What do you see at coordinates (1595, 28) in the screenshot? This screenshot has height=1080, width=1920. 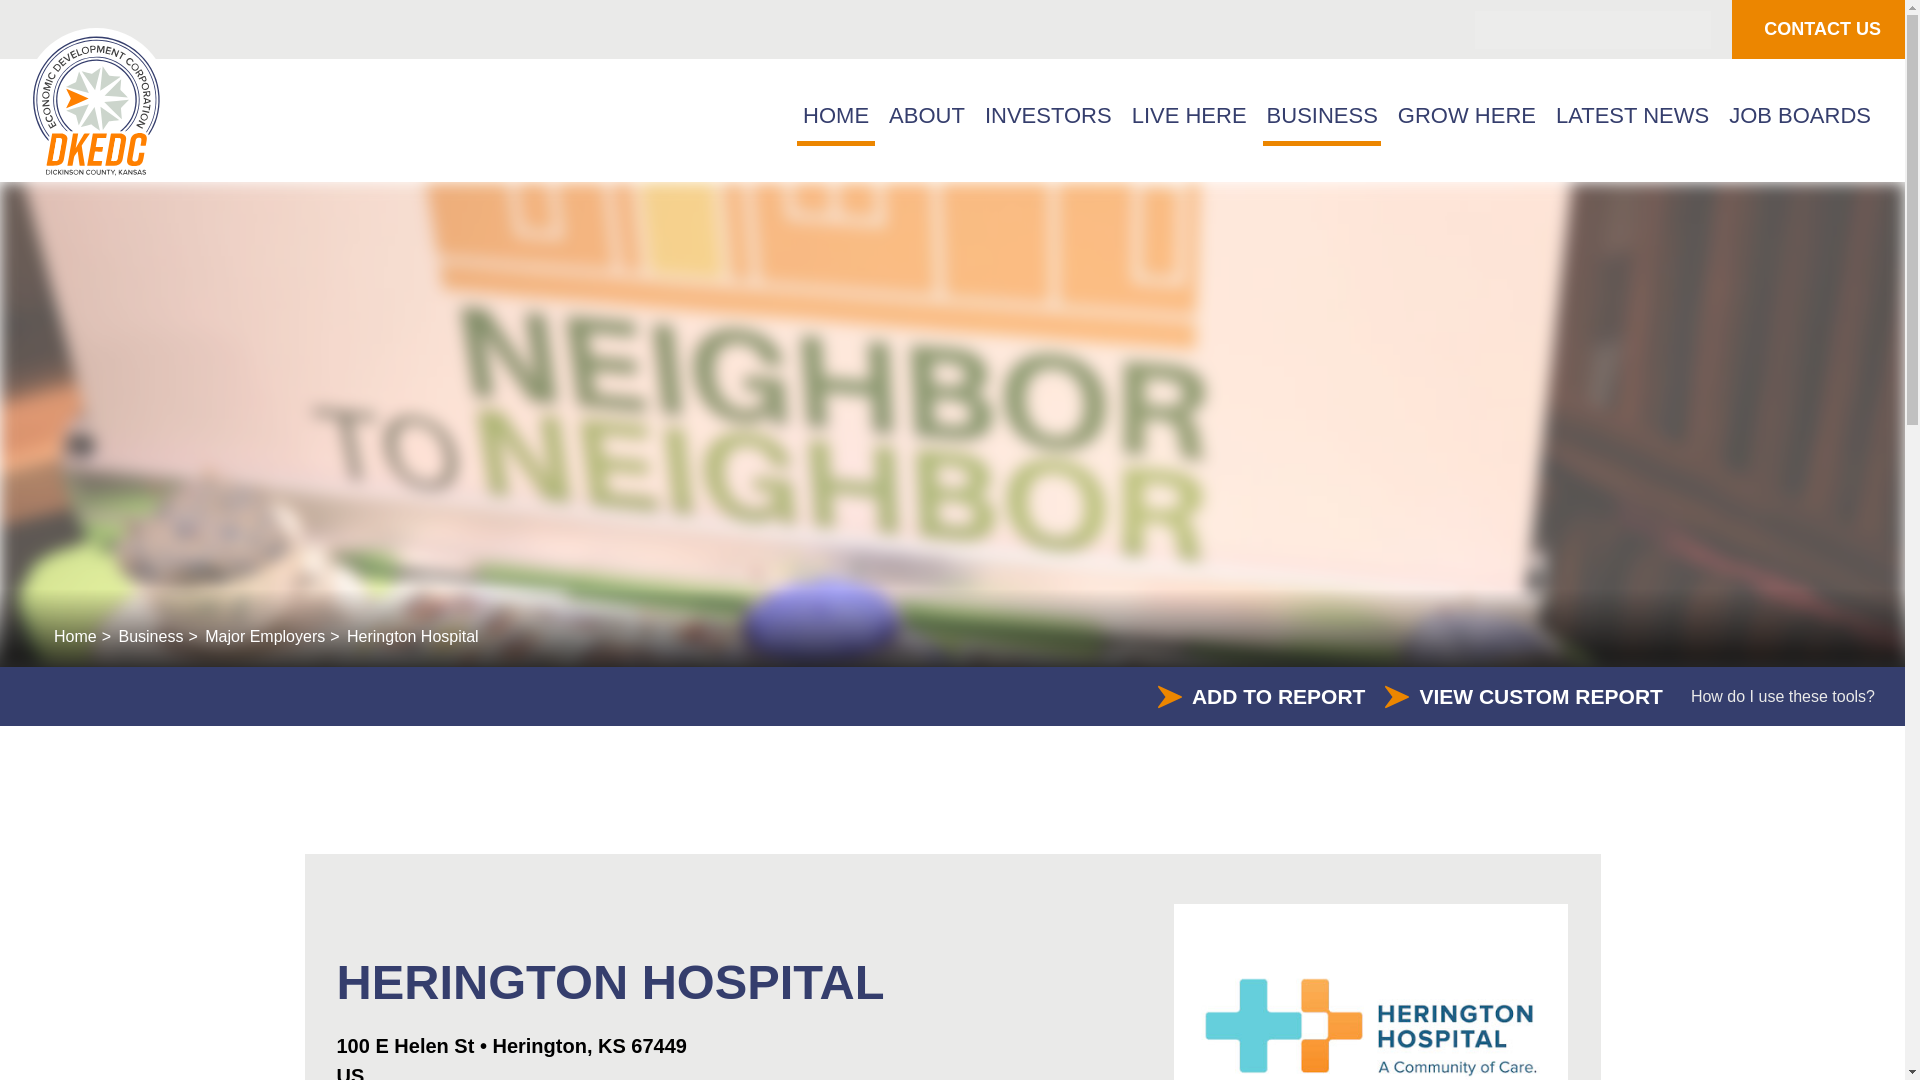 I see `Search our site!` at bounding box center [1595, 28].